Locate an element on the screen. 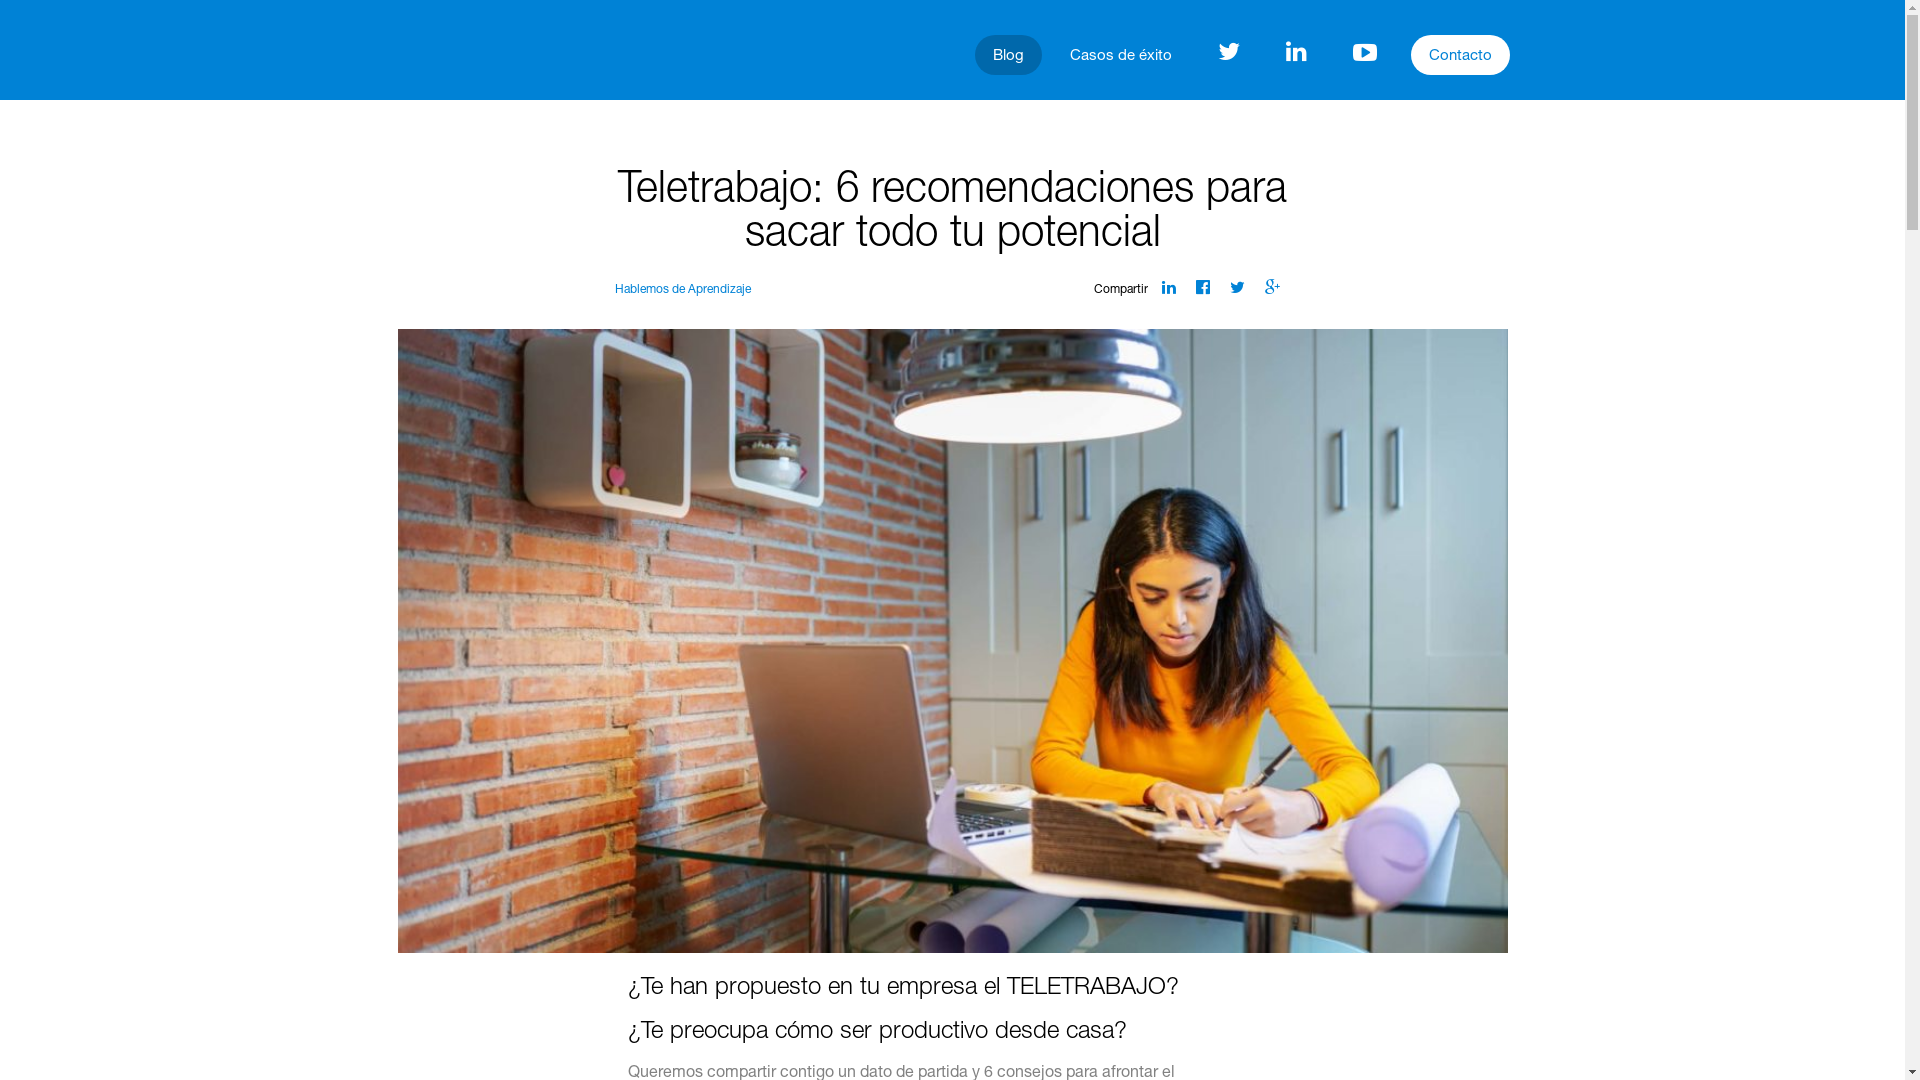 Image resolution: width=1920 pixels, height=1080 pixels. Hablemos de Aprendizaje is located at coordinates (683, 290).